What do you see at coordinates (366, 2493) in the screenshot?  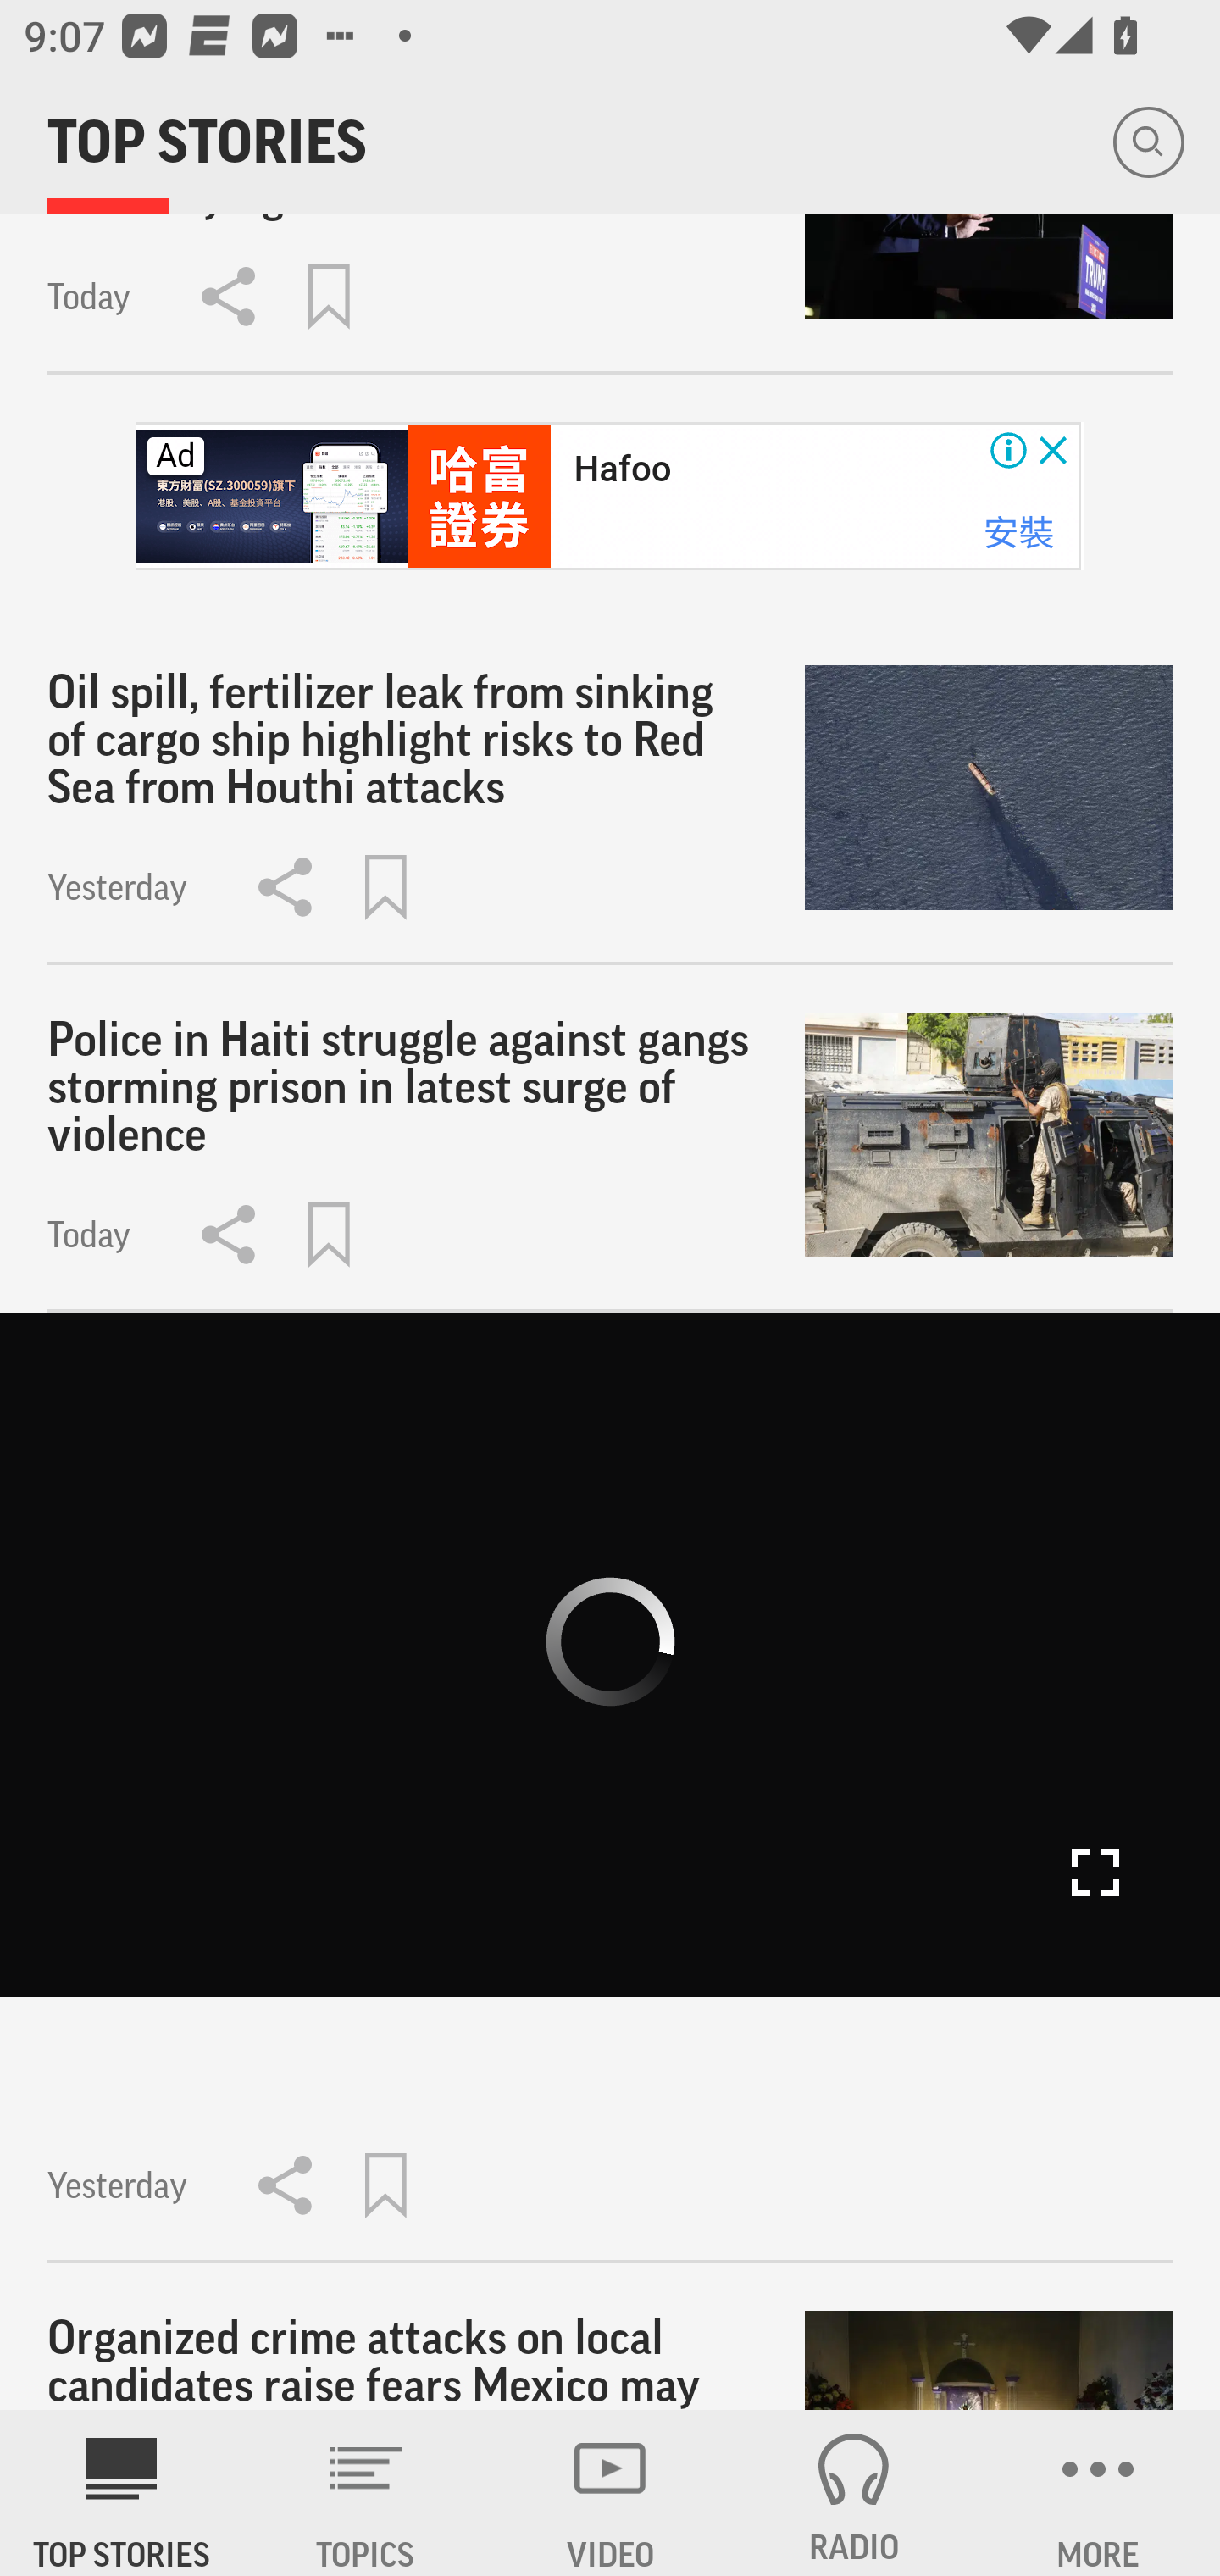 I see `TOPICS` at bounding box center [366, 2493].